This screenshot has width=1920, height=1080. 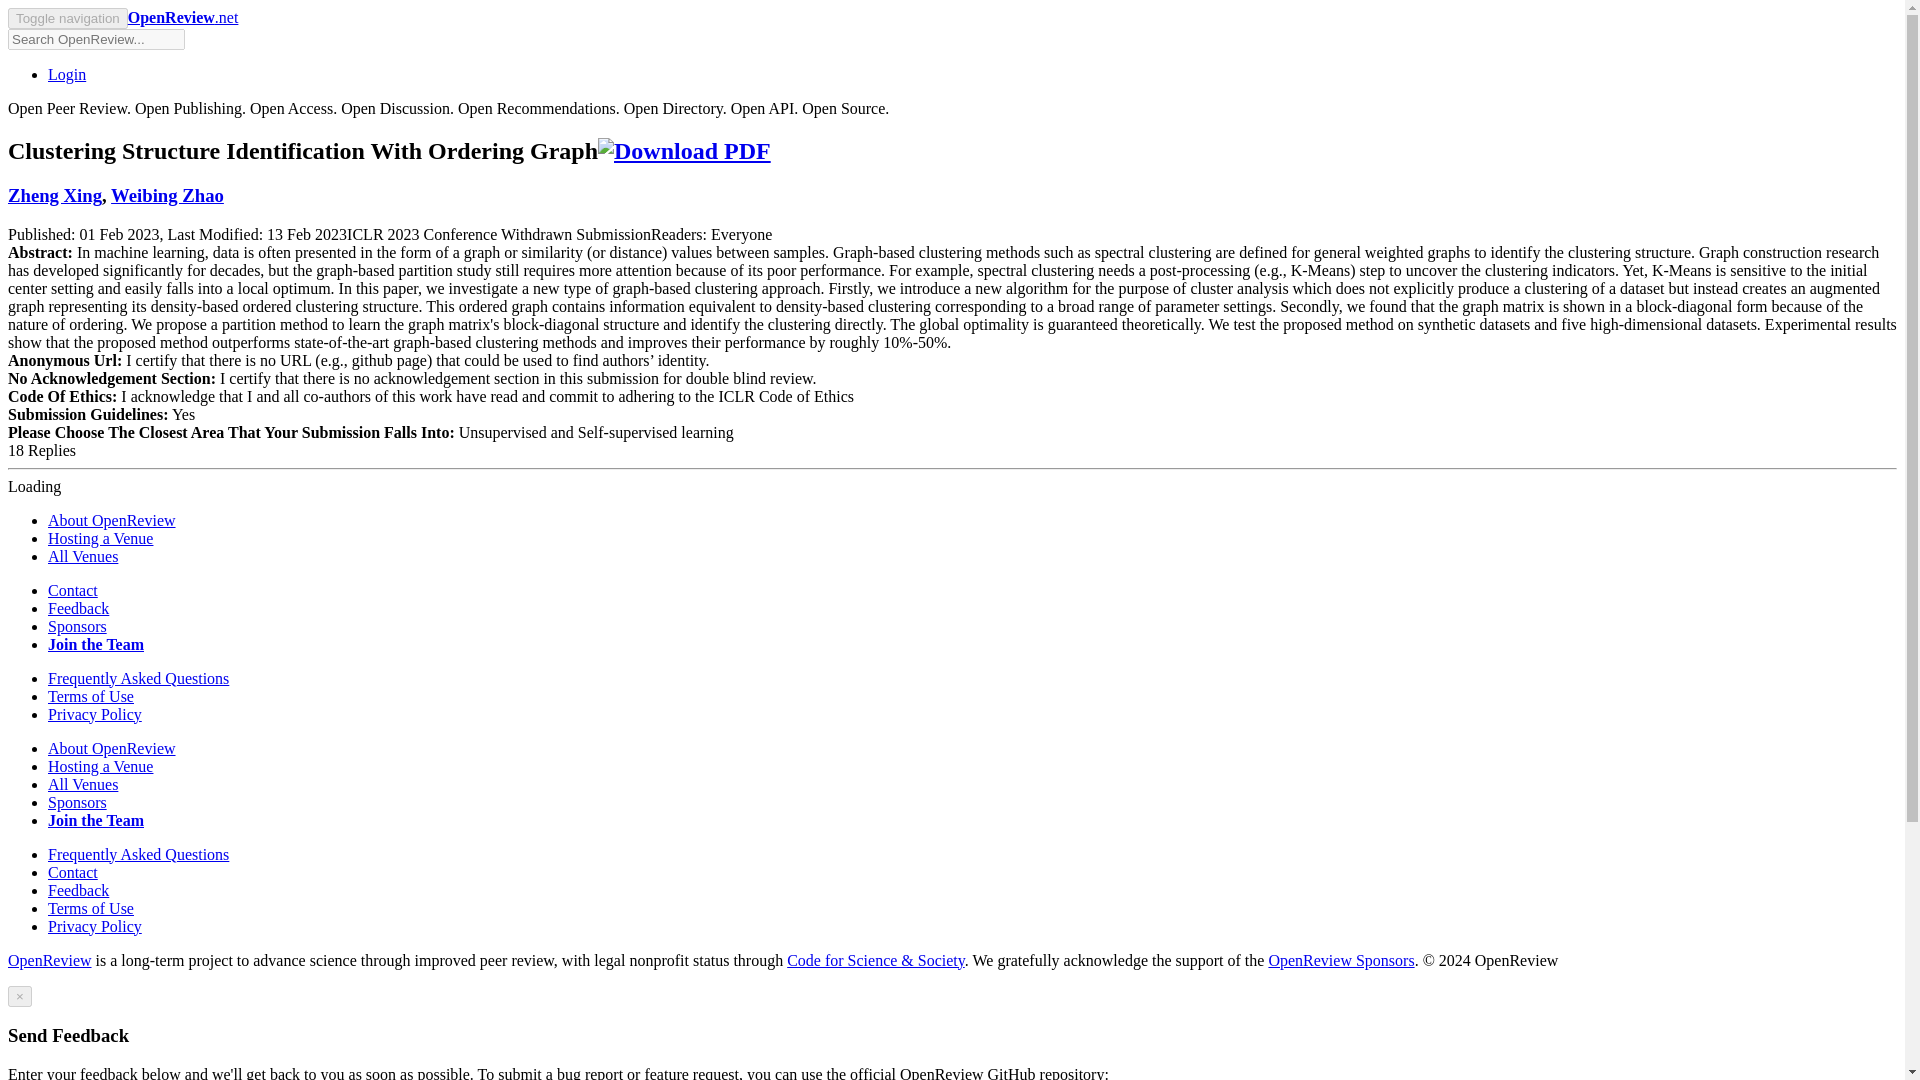 What do you see at coordinates (78, 626) in the screenshot?
I see `Sponsors` at bounding box center [78, 626].